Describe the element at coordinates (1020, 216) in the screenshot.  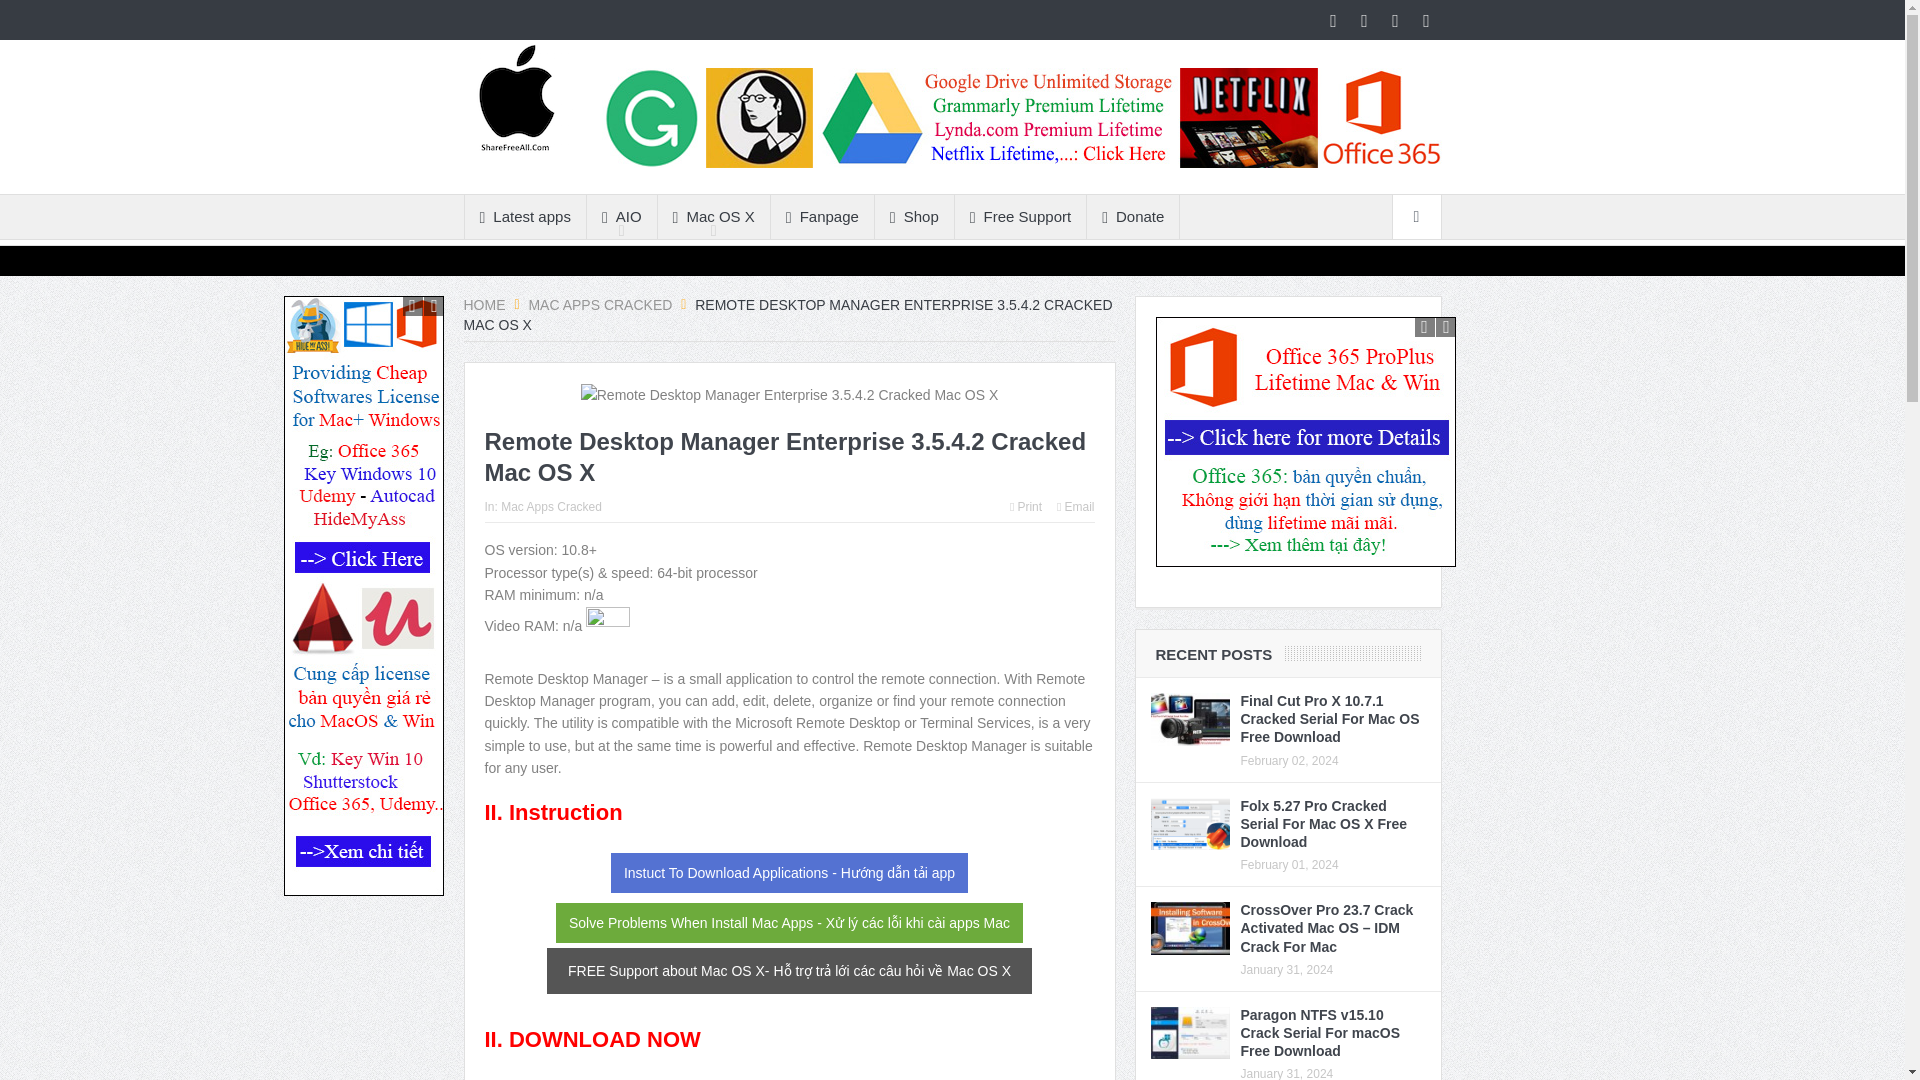
I see `Free Support` at that location.